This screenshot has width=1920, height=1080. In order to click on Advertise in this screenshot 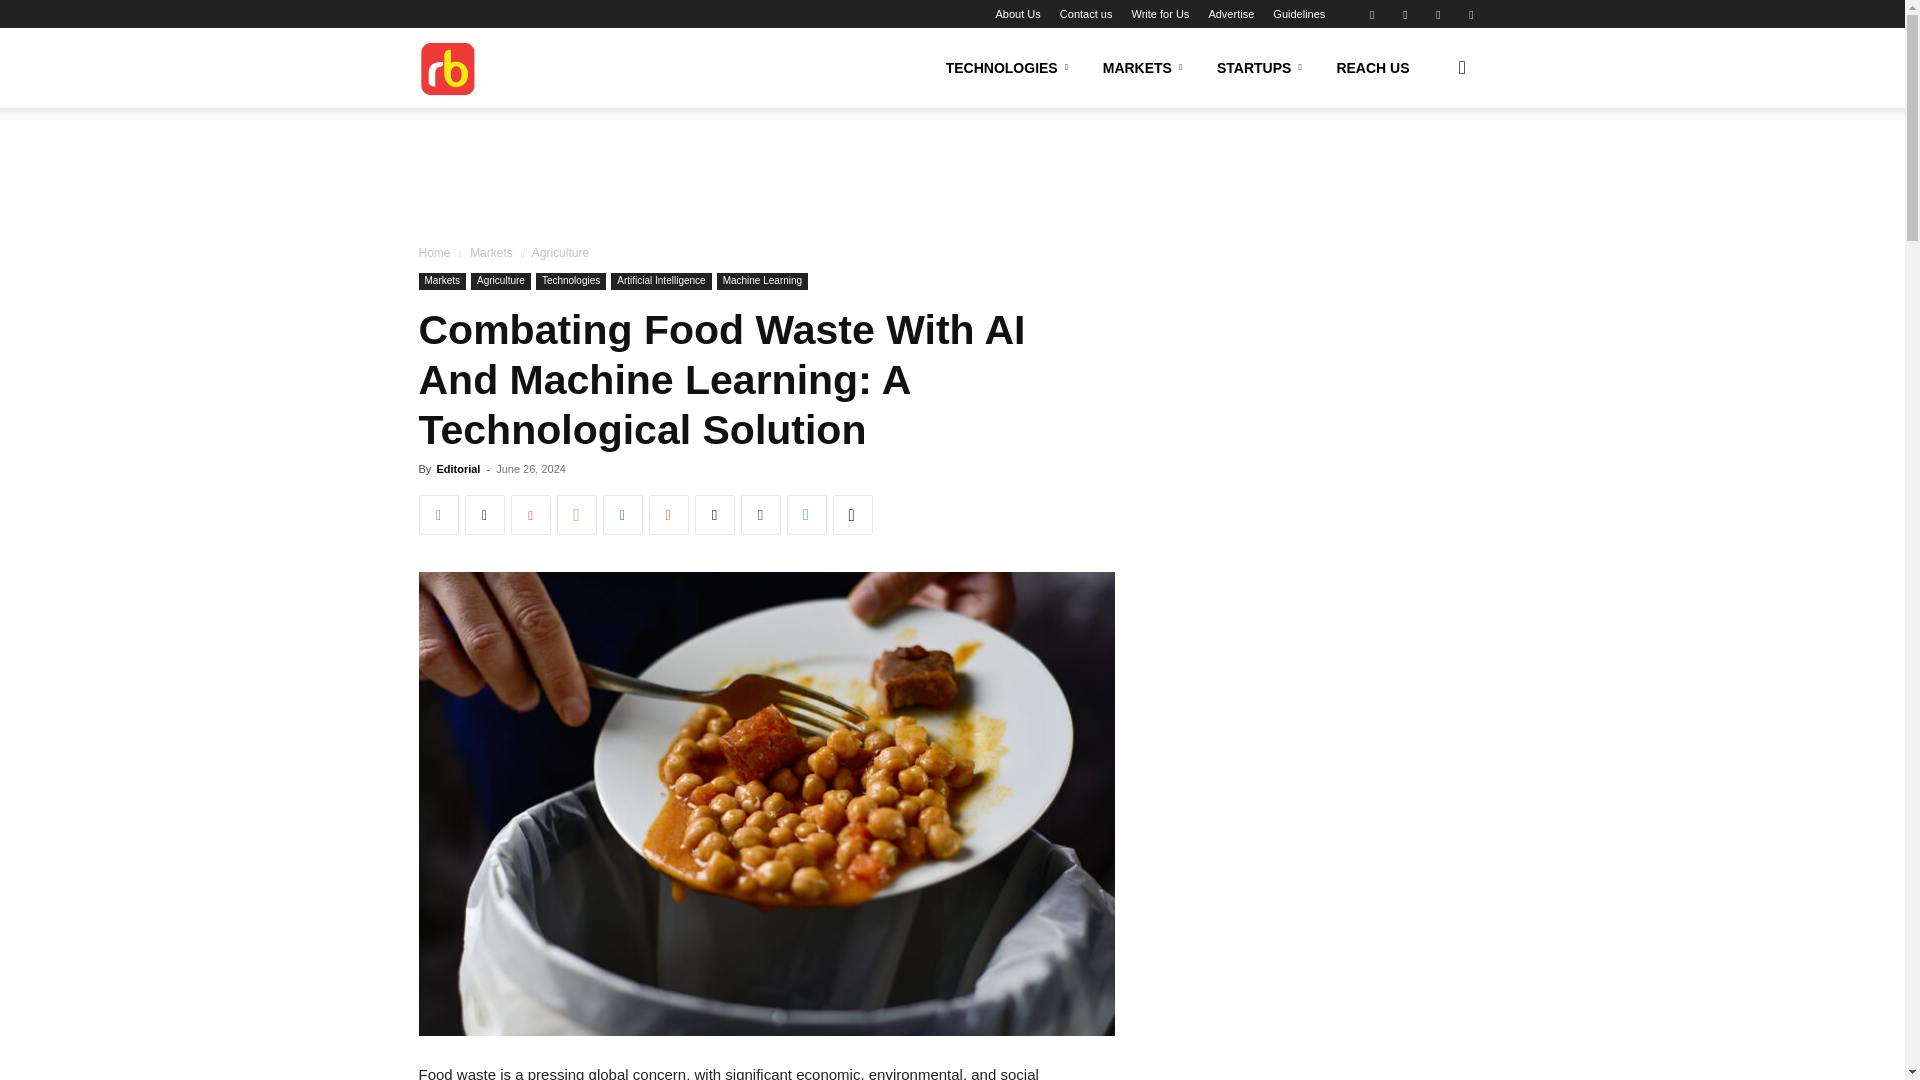, I will do `click(1230, 14)`.